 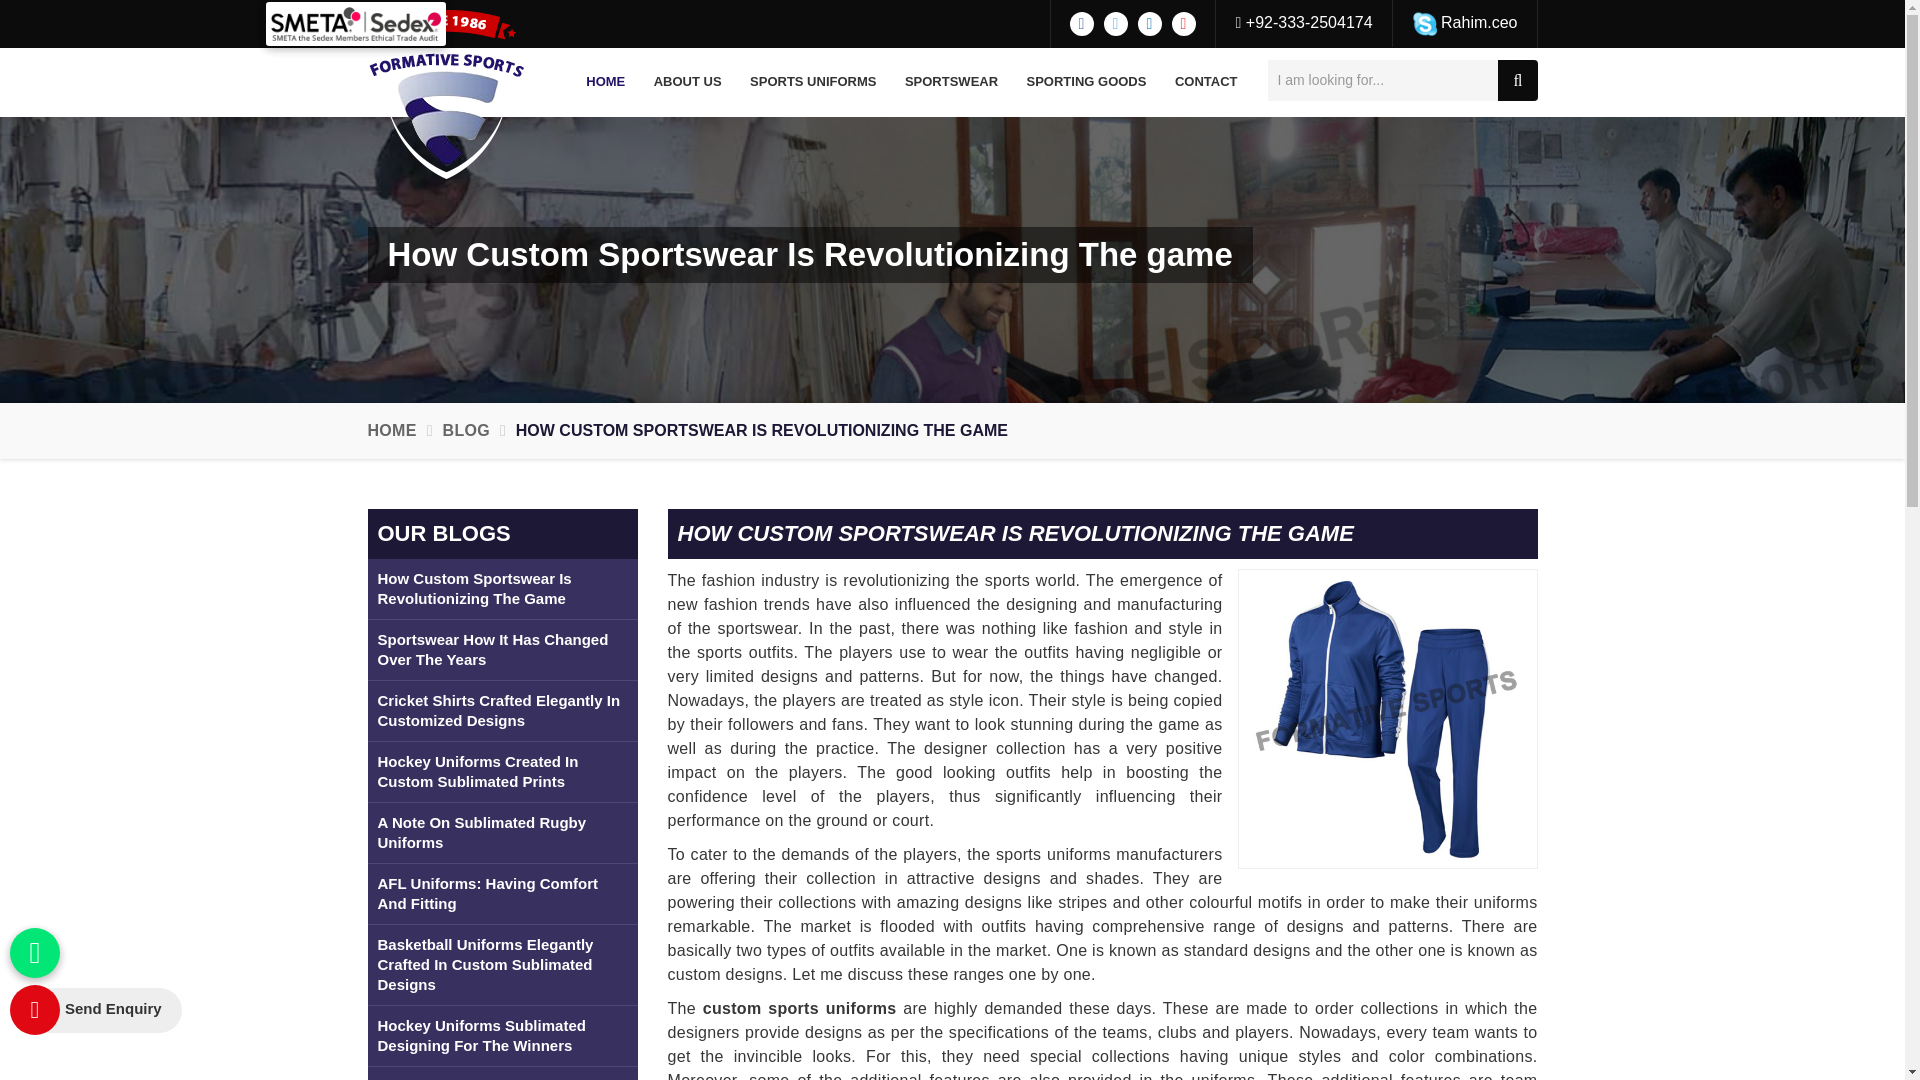 I want to click on SPORTS UNIFORMS, so click(x=812, y=82).